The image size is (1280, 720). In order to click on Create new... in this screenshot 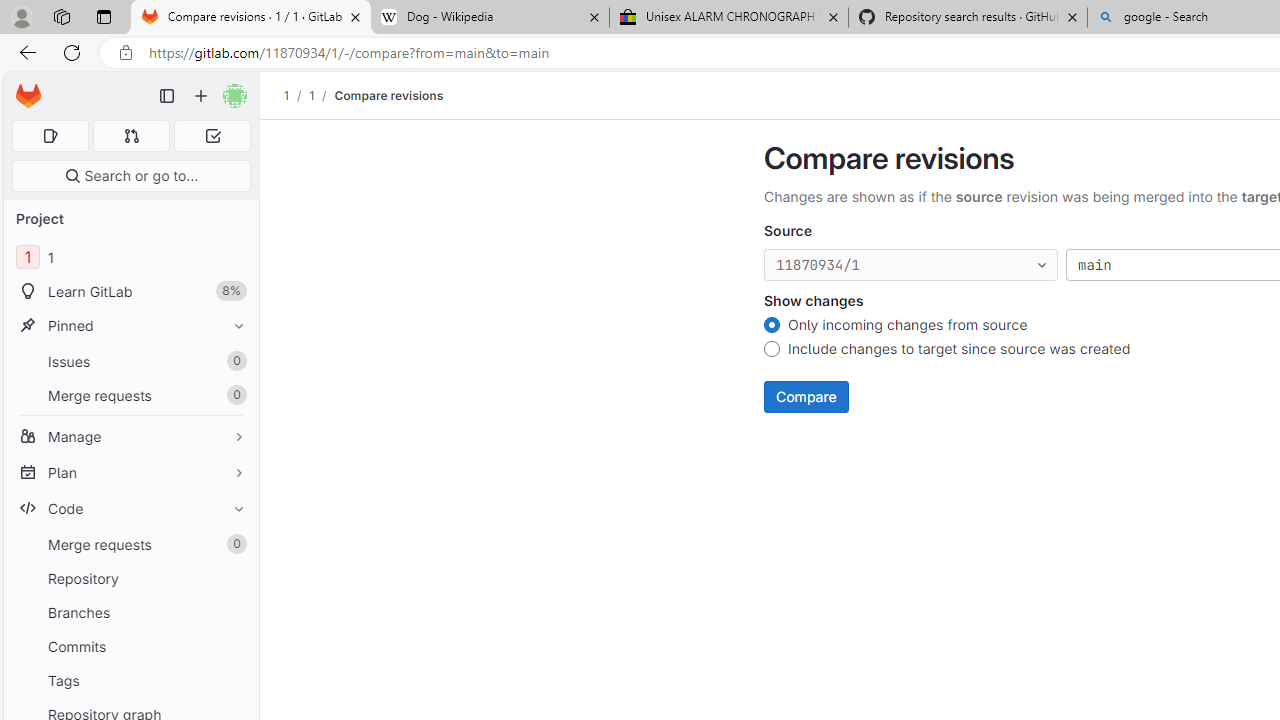, I will do `click(201, 96)`.